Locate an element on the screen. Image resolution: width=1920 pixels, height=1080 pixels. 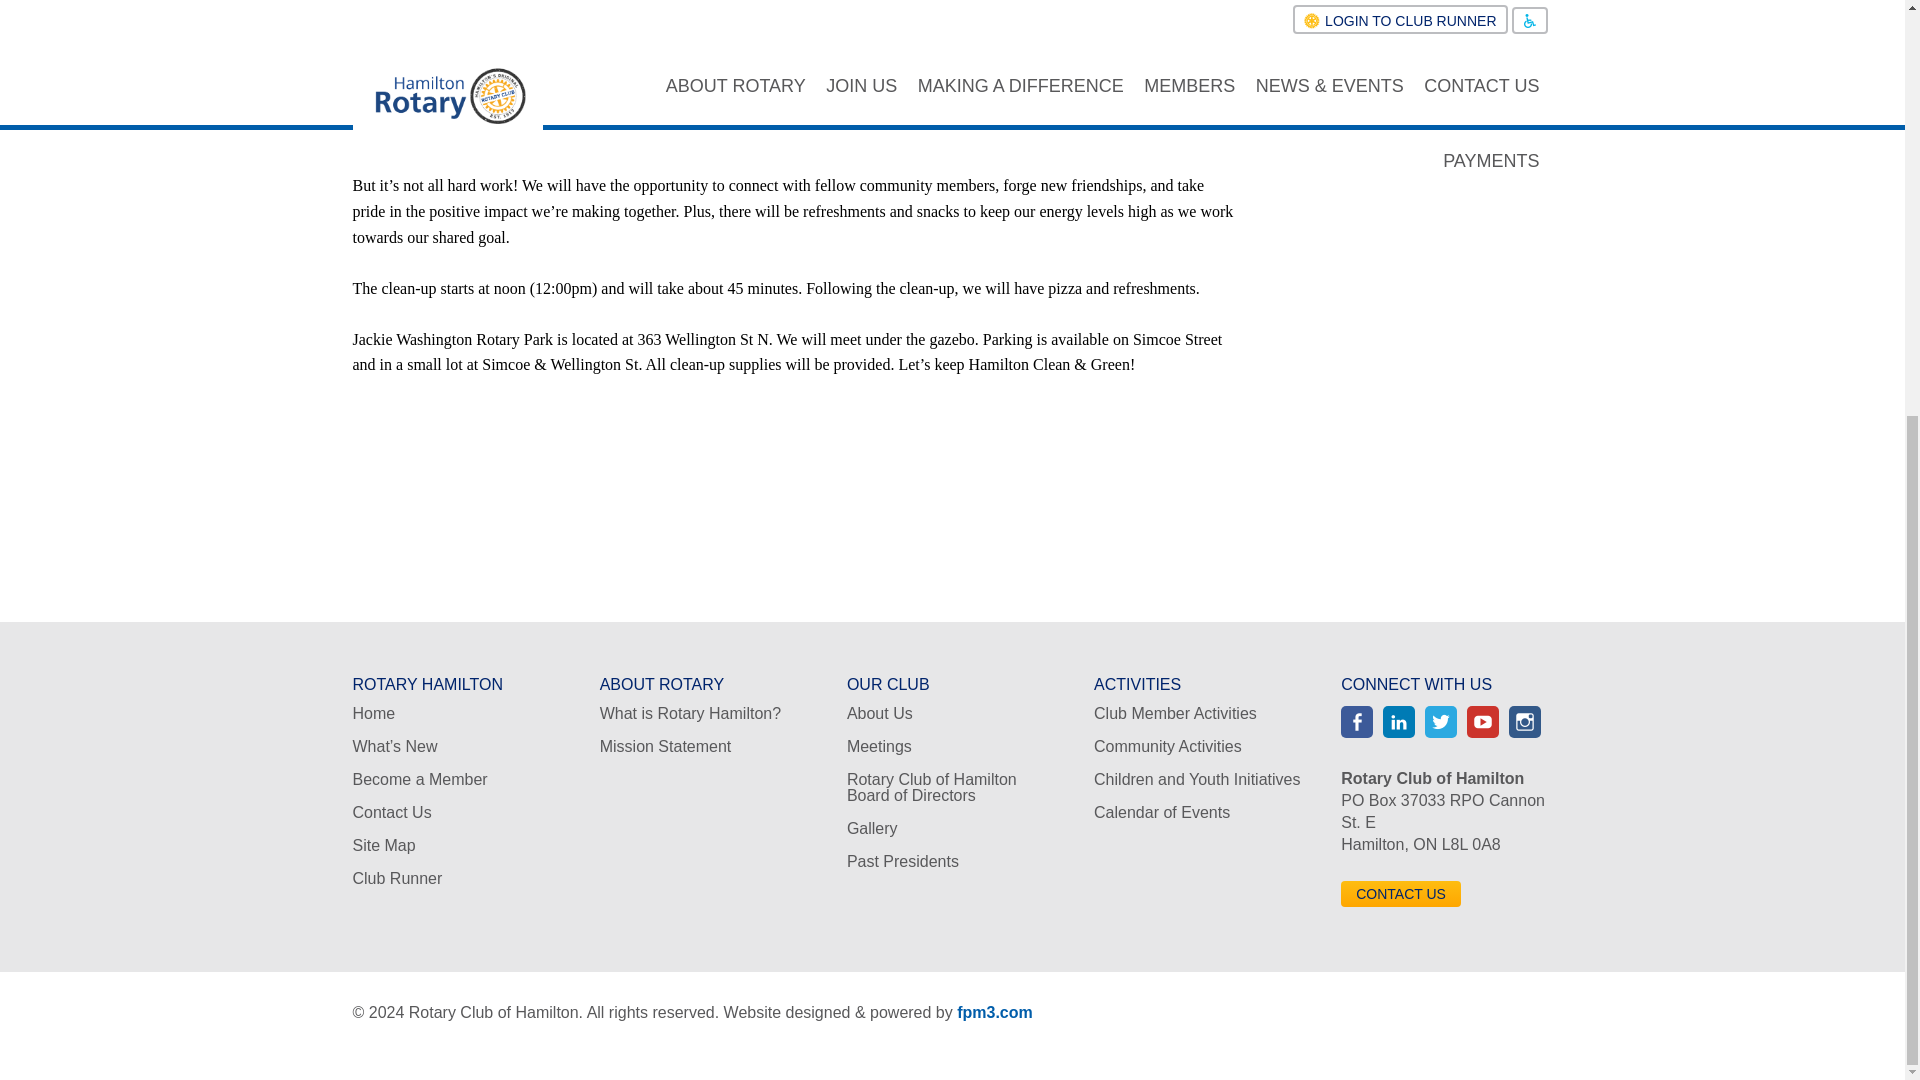
LinkedIn is located at coordinates (1398, 722).